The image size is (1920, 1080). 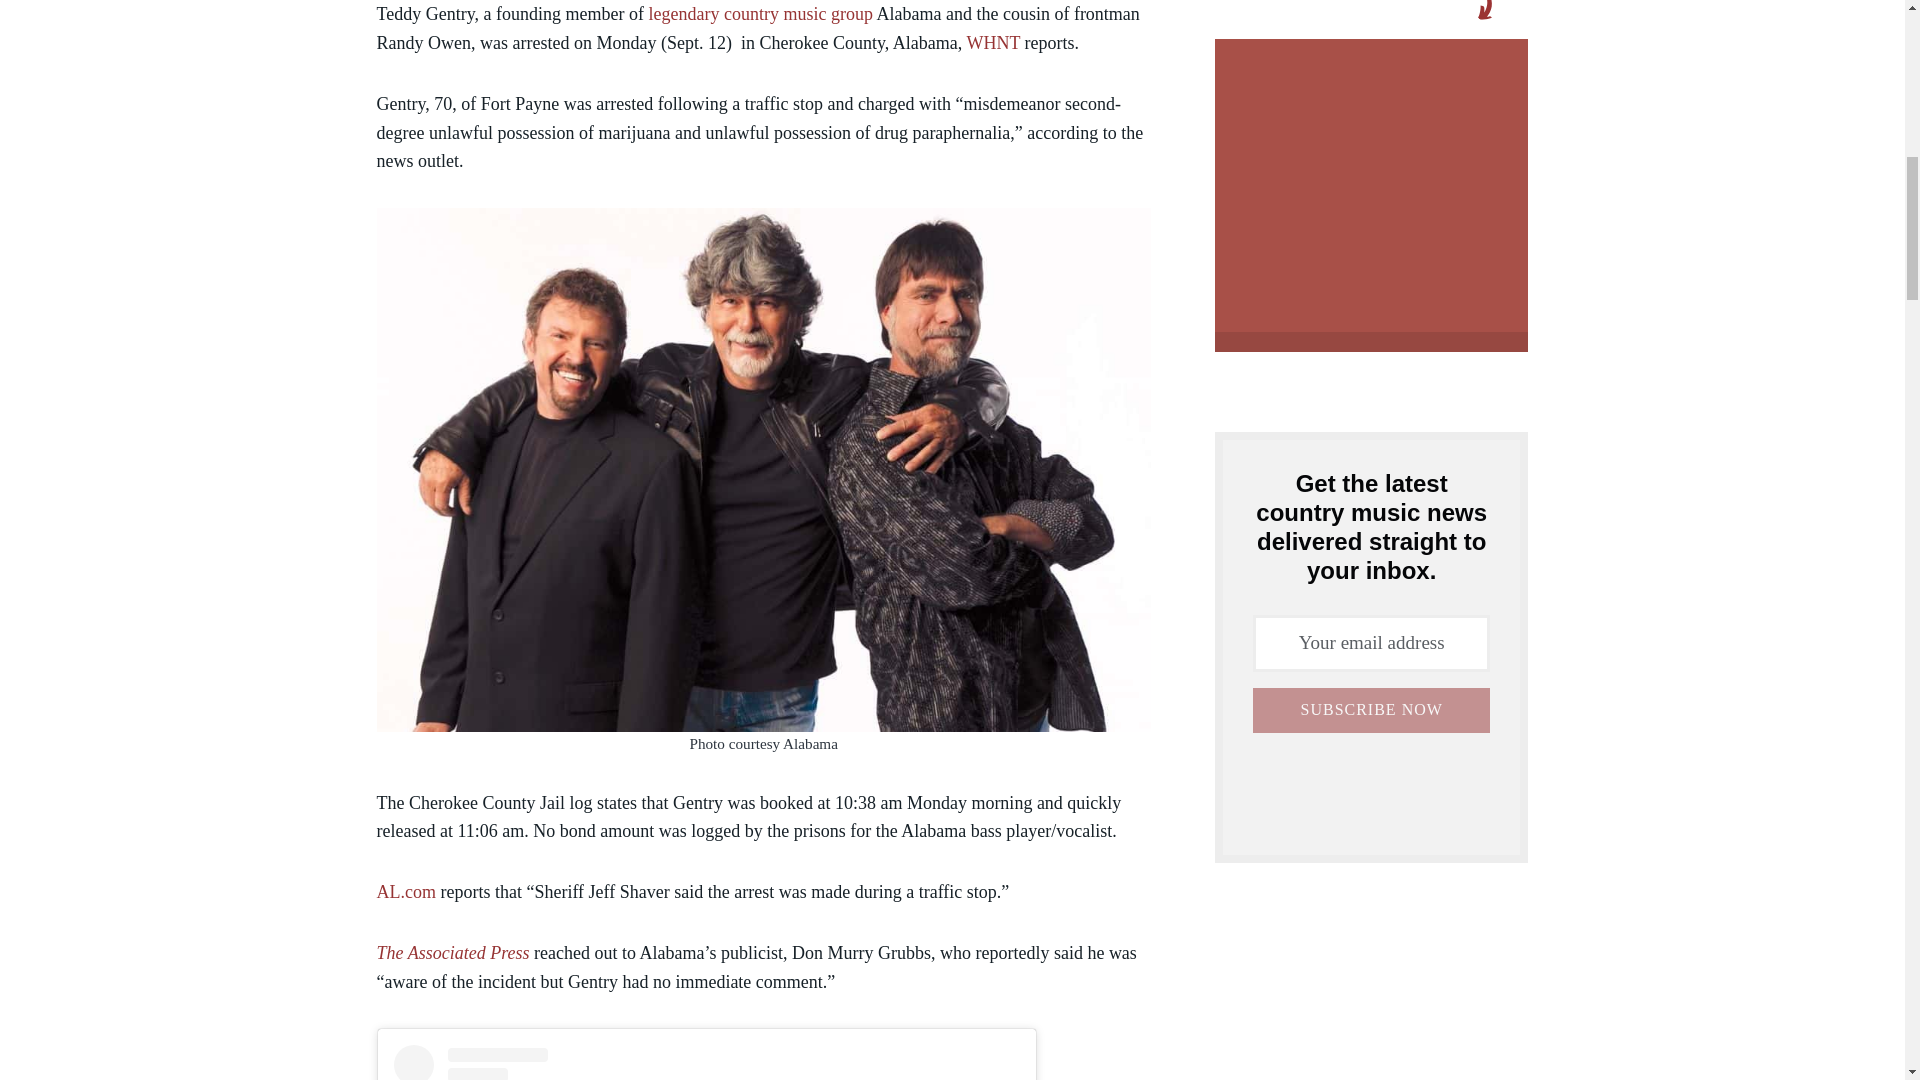 I want to click on legendary country music group, so click(x=760, y=14).